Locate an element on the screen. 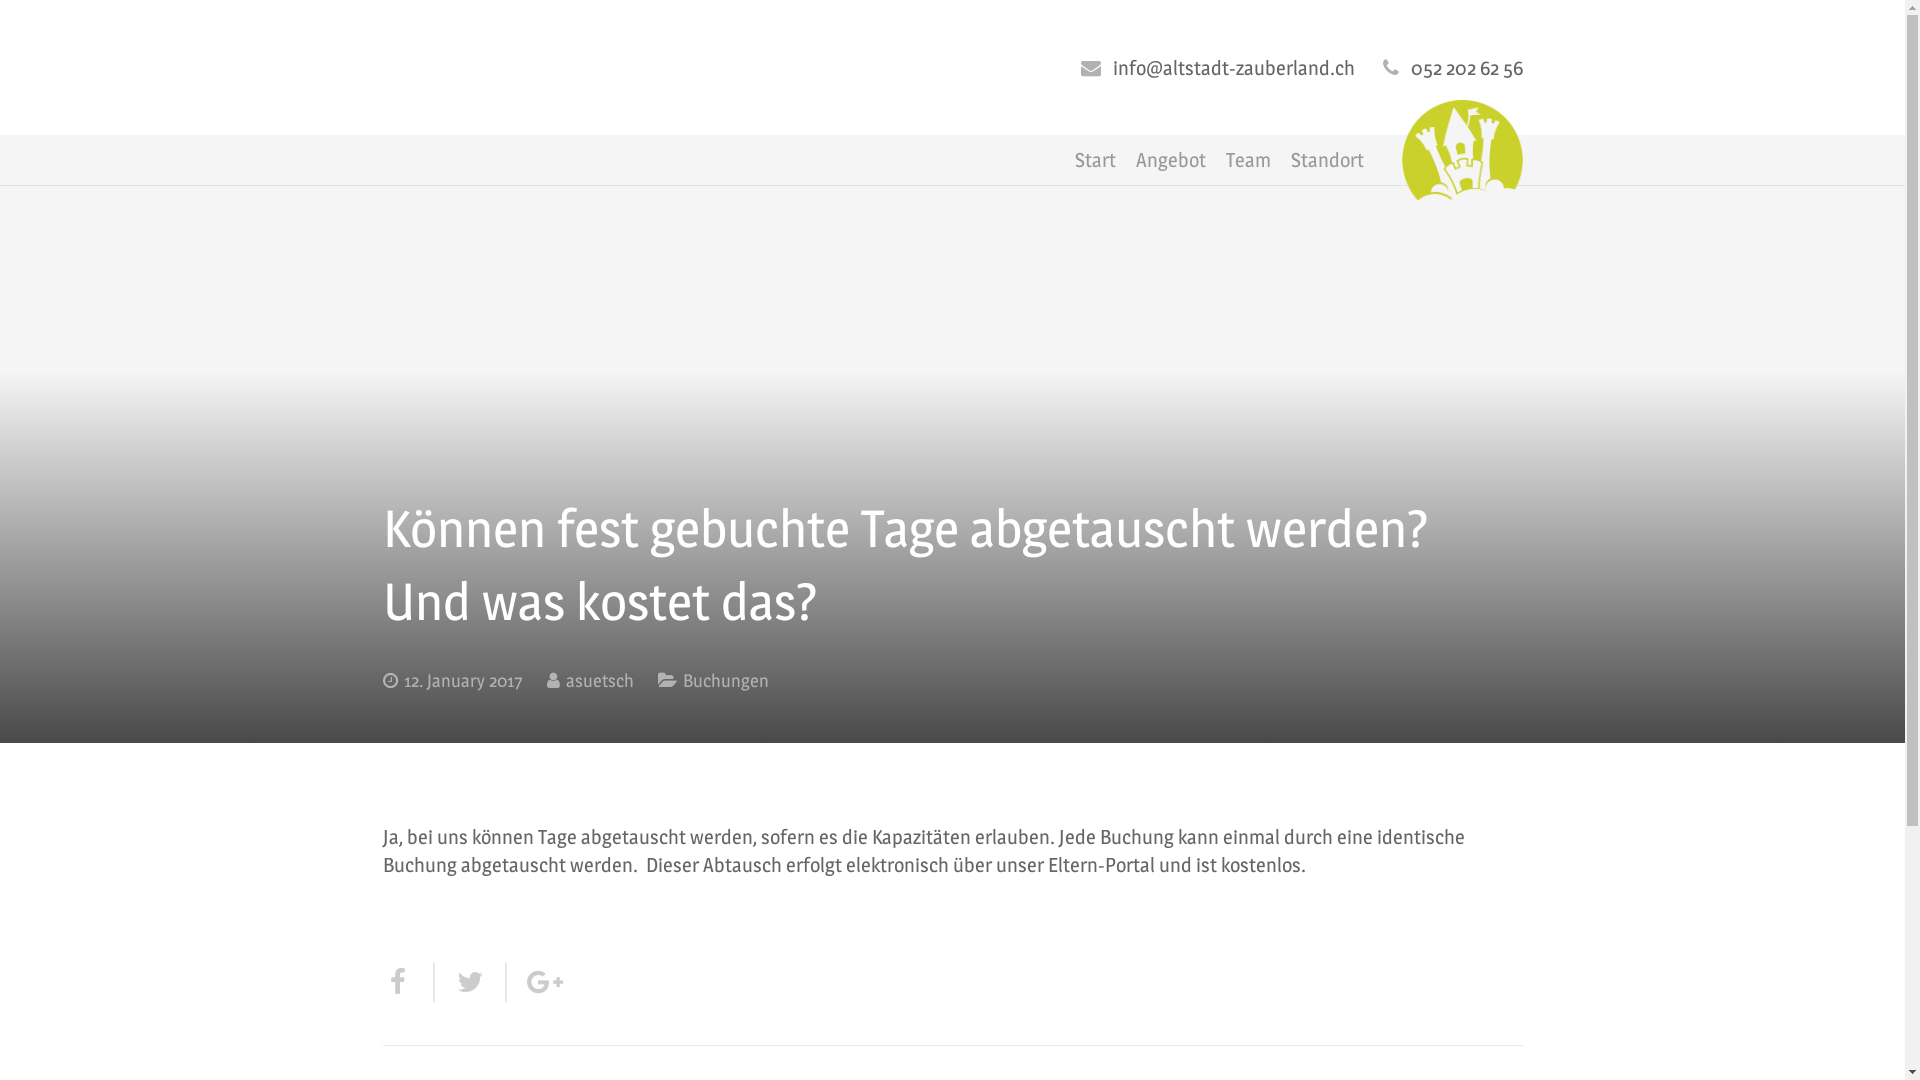  Share this is located at coordinates (408, 982).